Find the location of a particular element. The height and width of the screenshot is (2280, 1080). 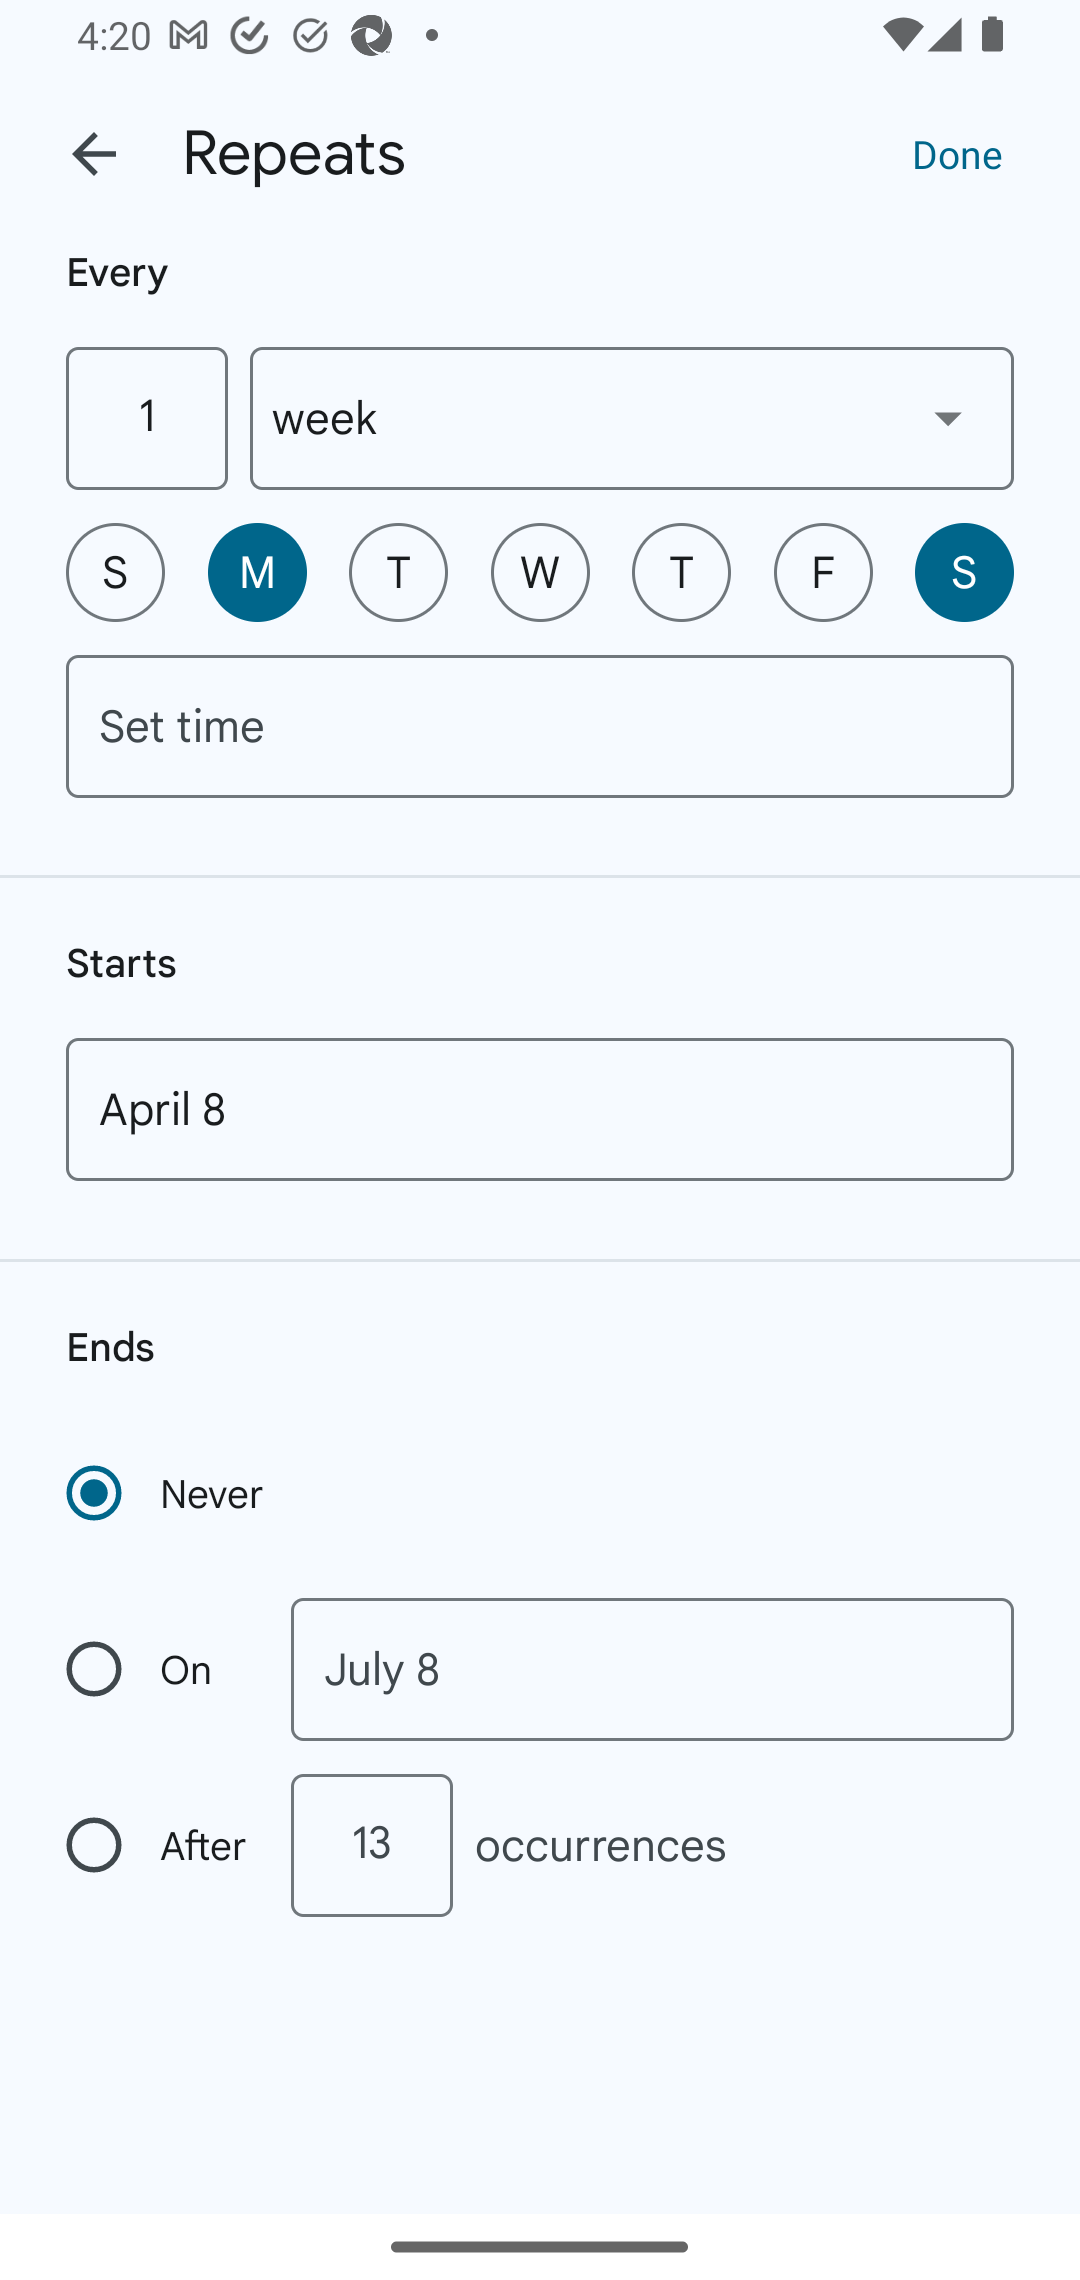

April 8 is located at coordinates (540, 1109).